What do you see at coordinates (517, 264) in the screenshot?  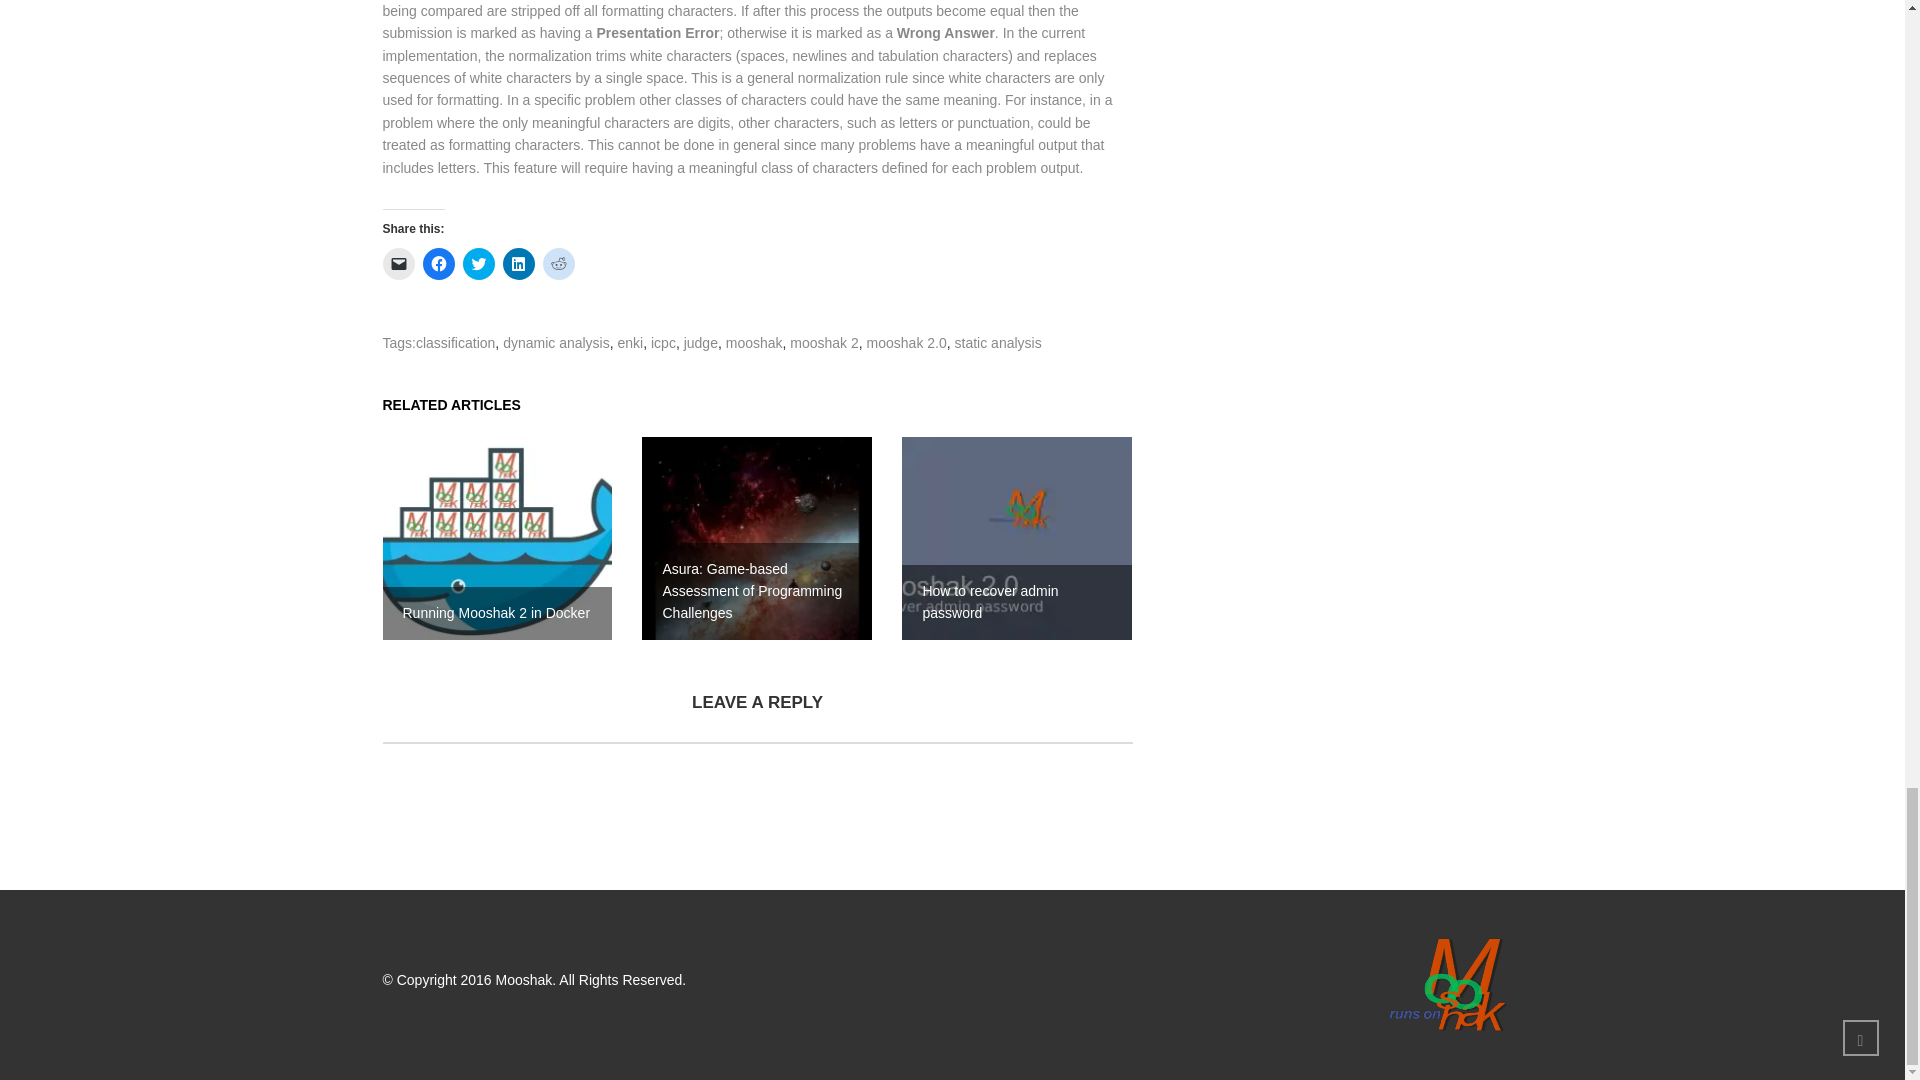 I see `Click to share on LinkedIn` at bounding box center [517, 264].